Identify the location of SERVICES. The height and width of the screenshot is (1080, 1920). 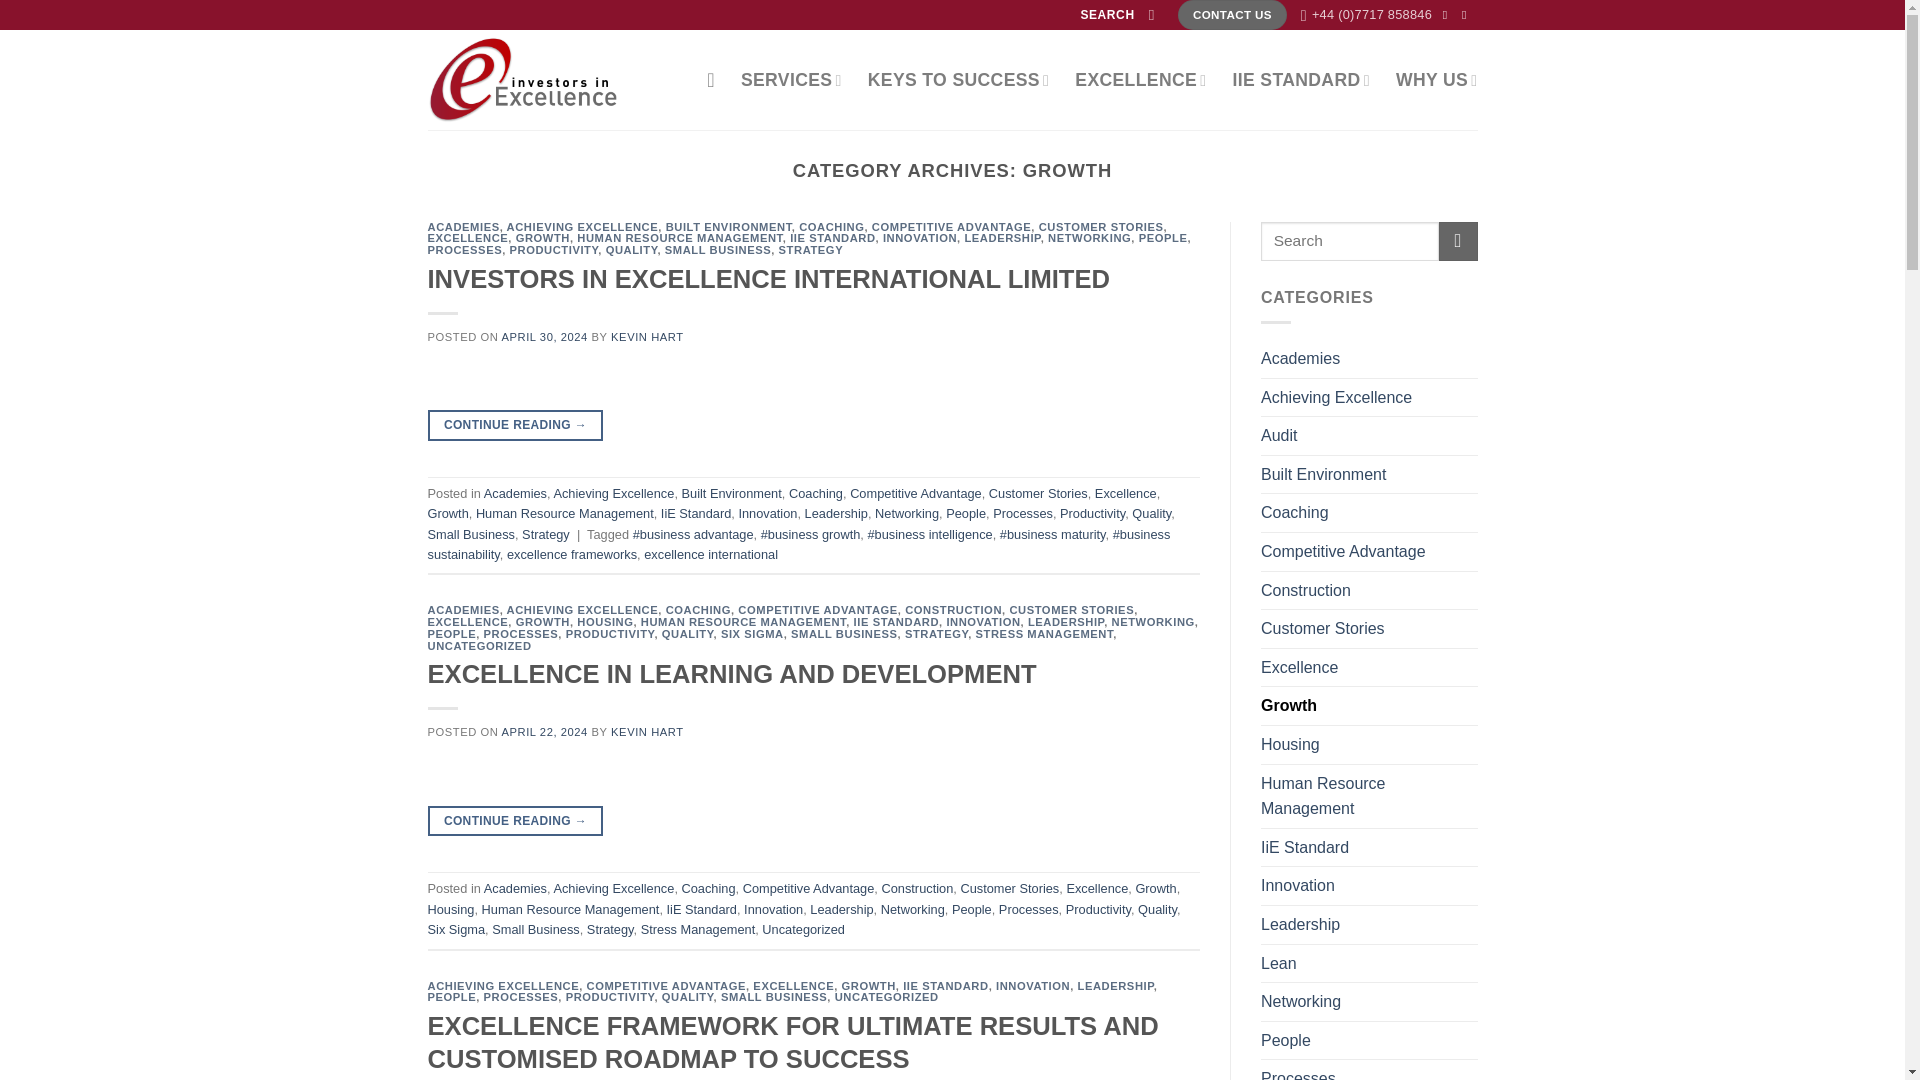
(792, 80).